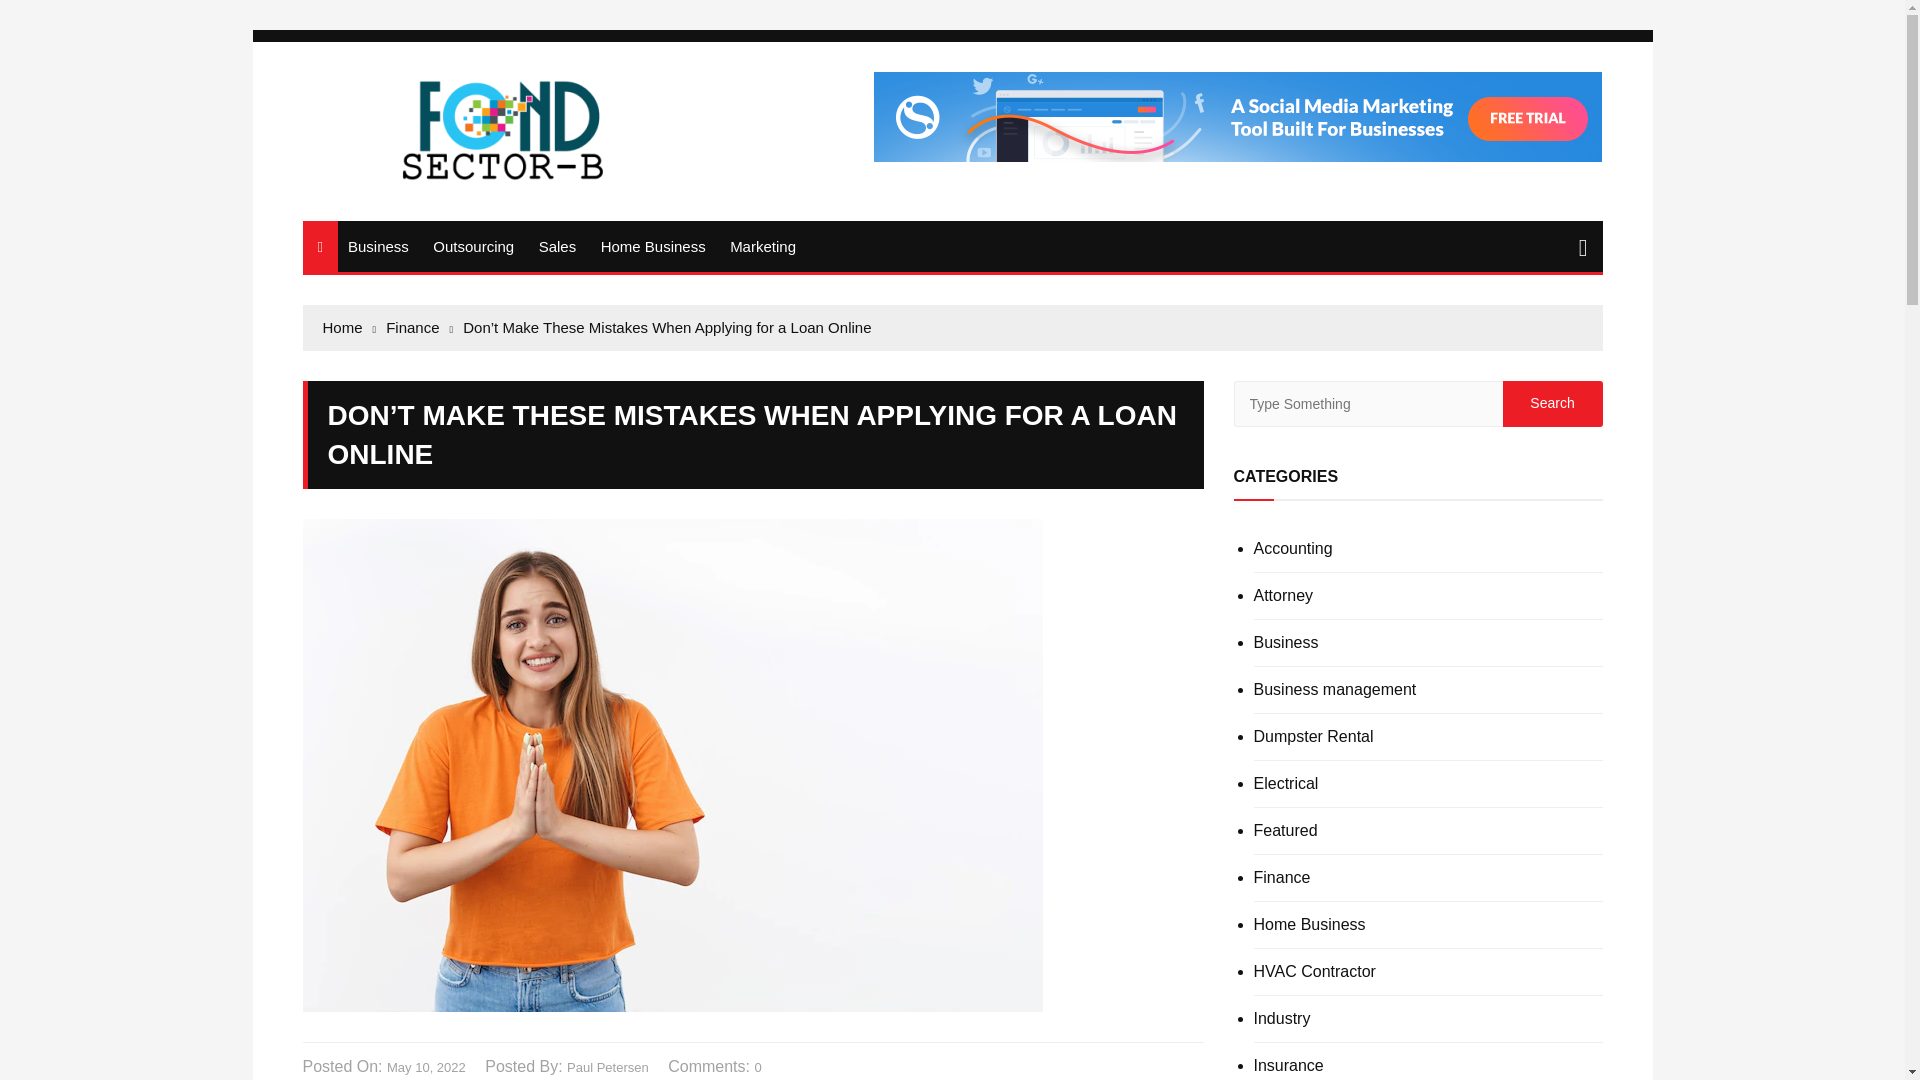  Describe the element at coordinates (1288, 1066) in the screenshot. I see `Insurance` at that location.